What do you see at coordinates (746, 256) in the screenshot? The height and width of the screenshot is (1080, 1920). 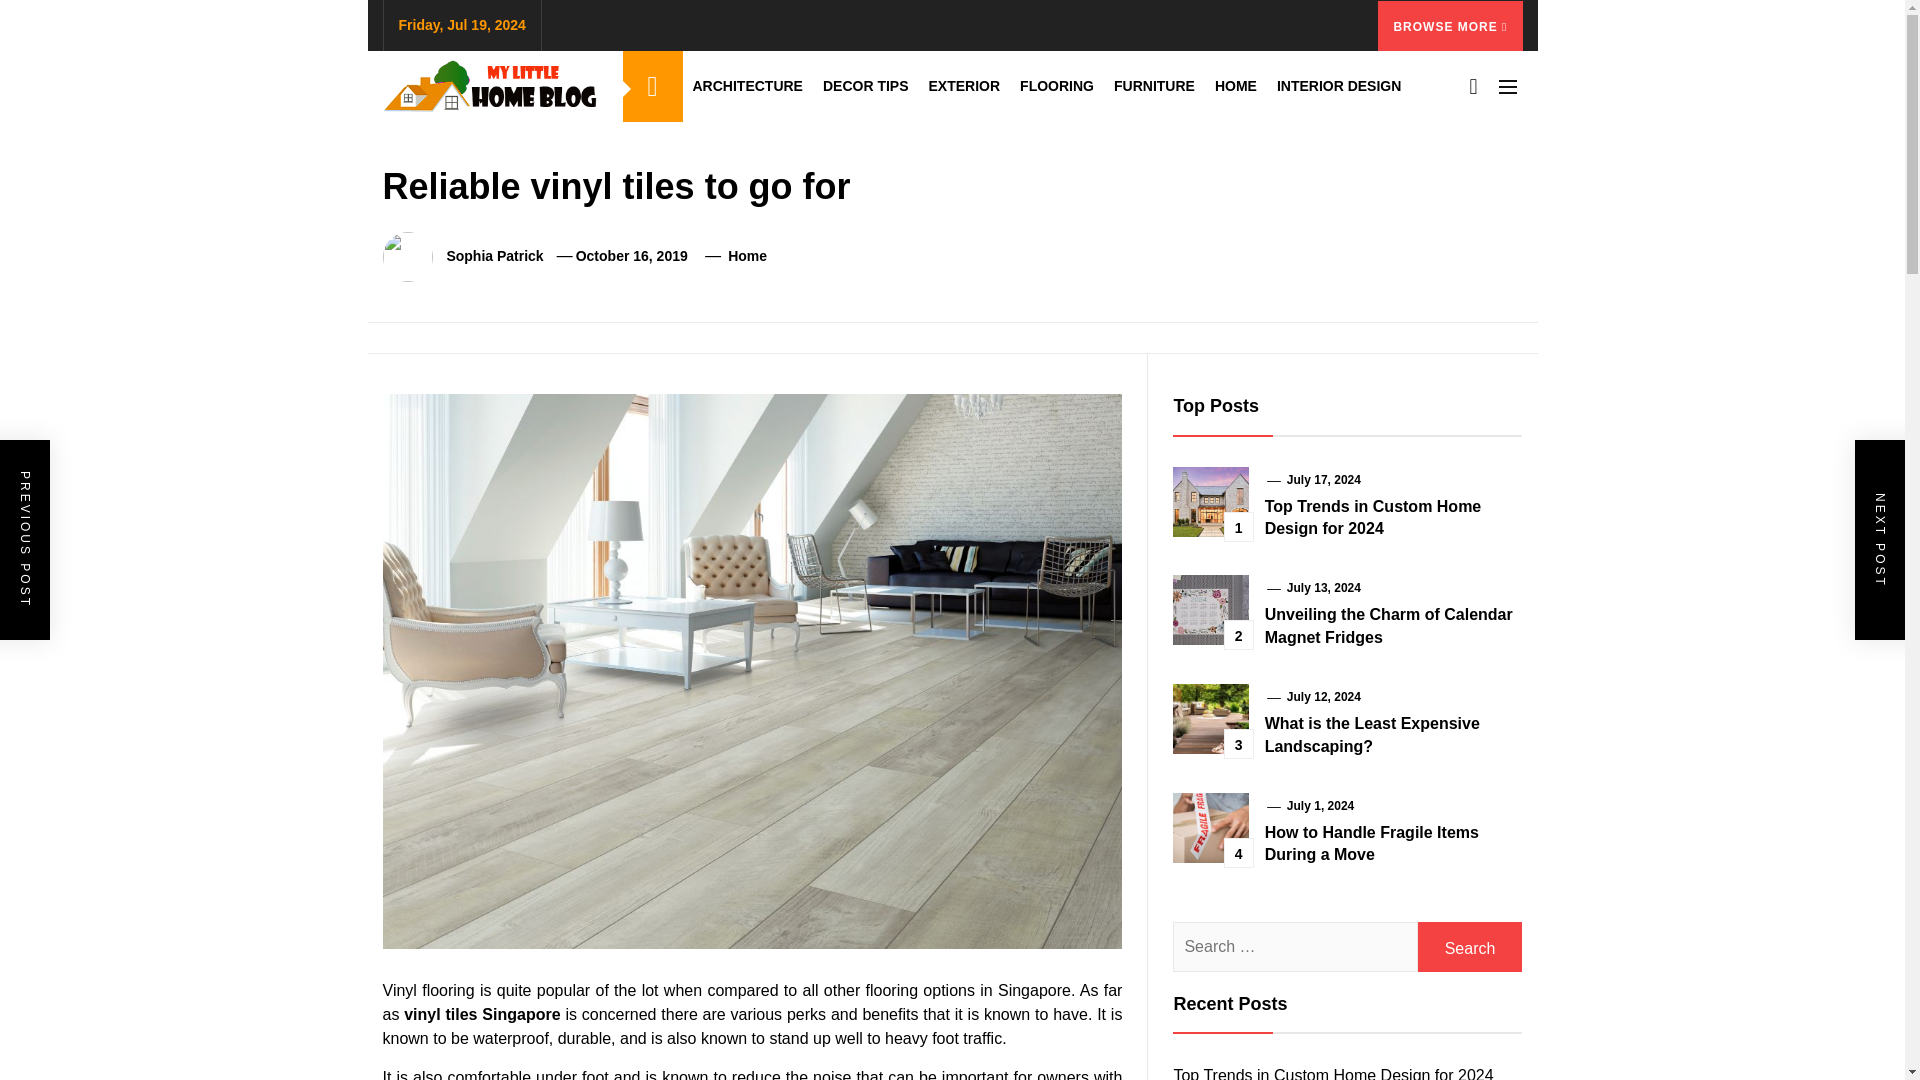 I see `Home` at bounding box center [746, 256].